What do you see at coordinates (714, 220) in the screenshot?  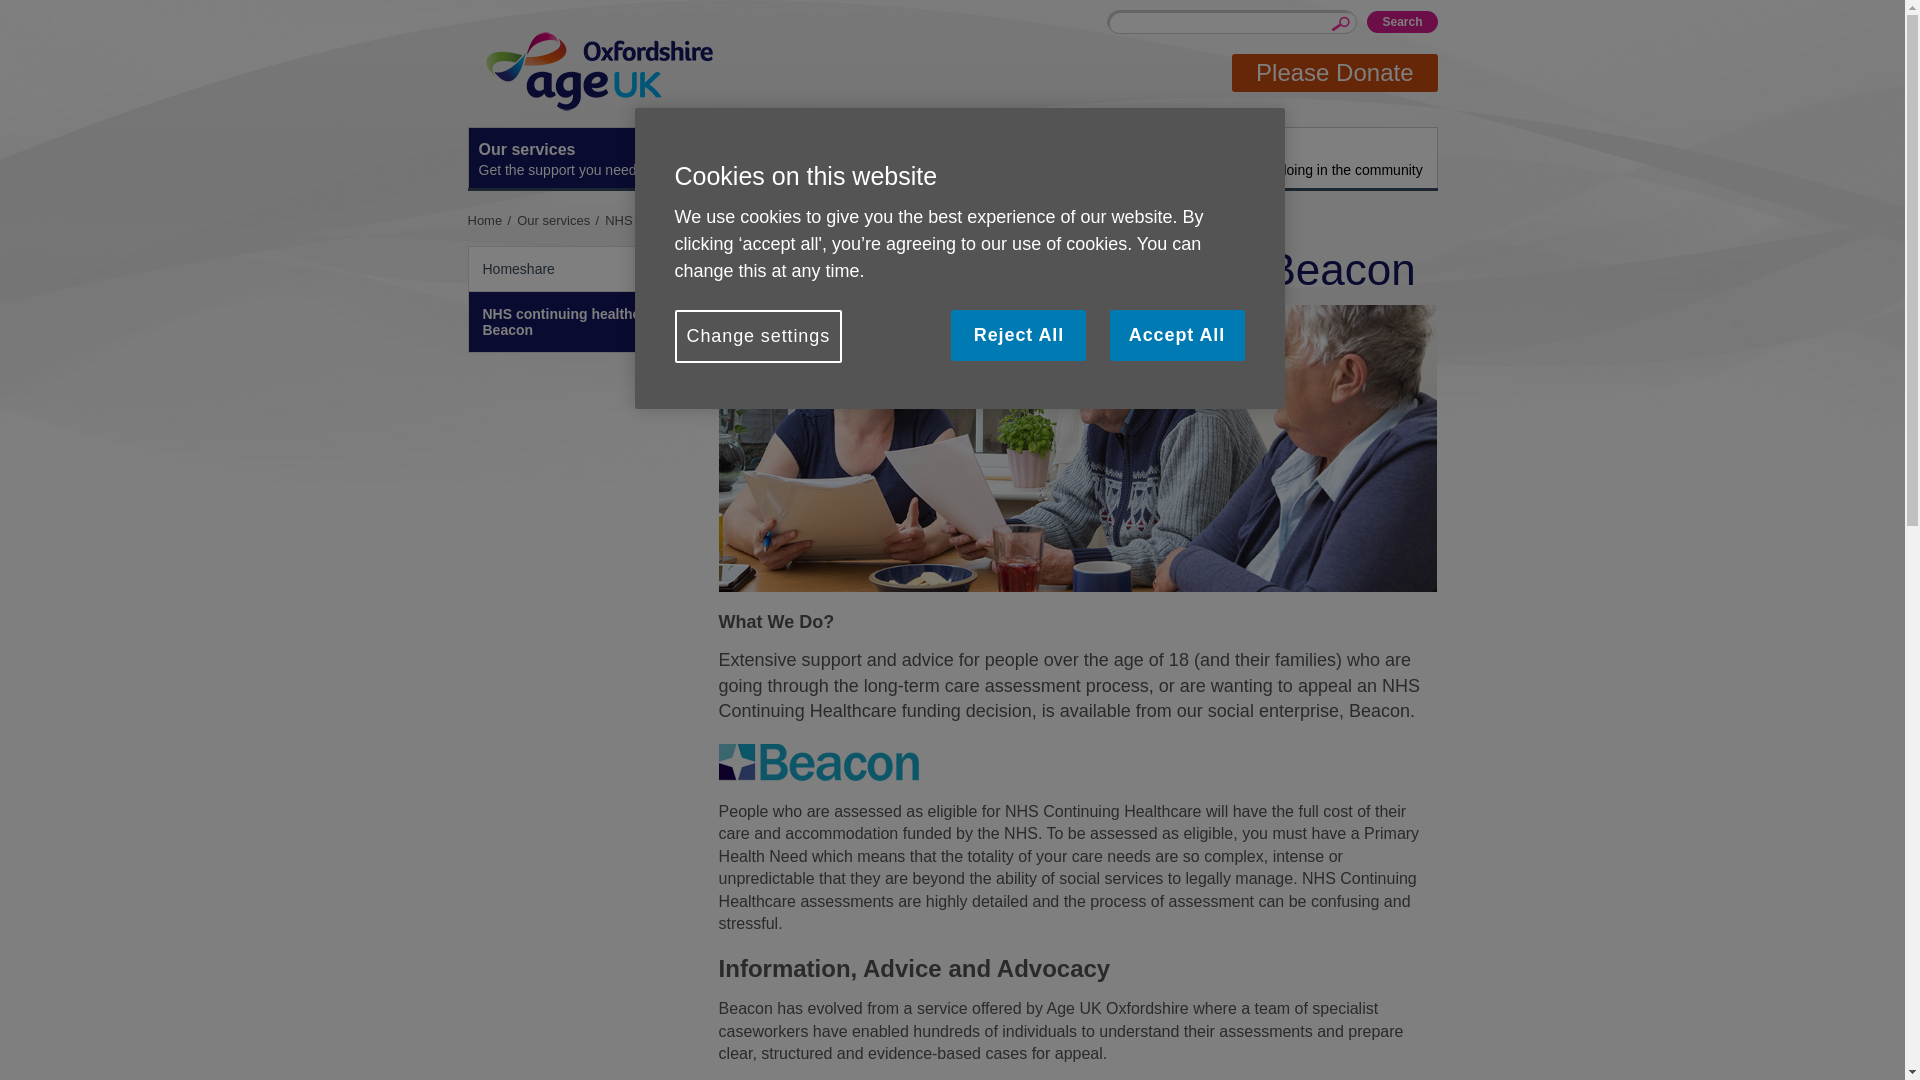 I see `NHS continuing healthcare: Beacon` at bounding box center [714, 220].